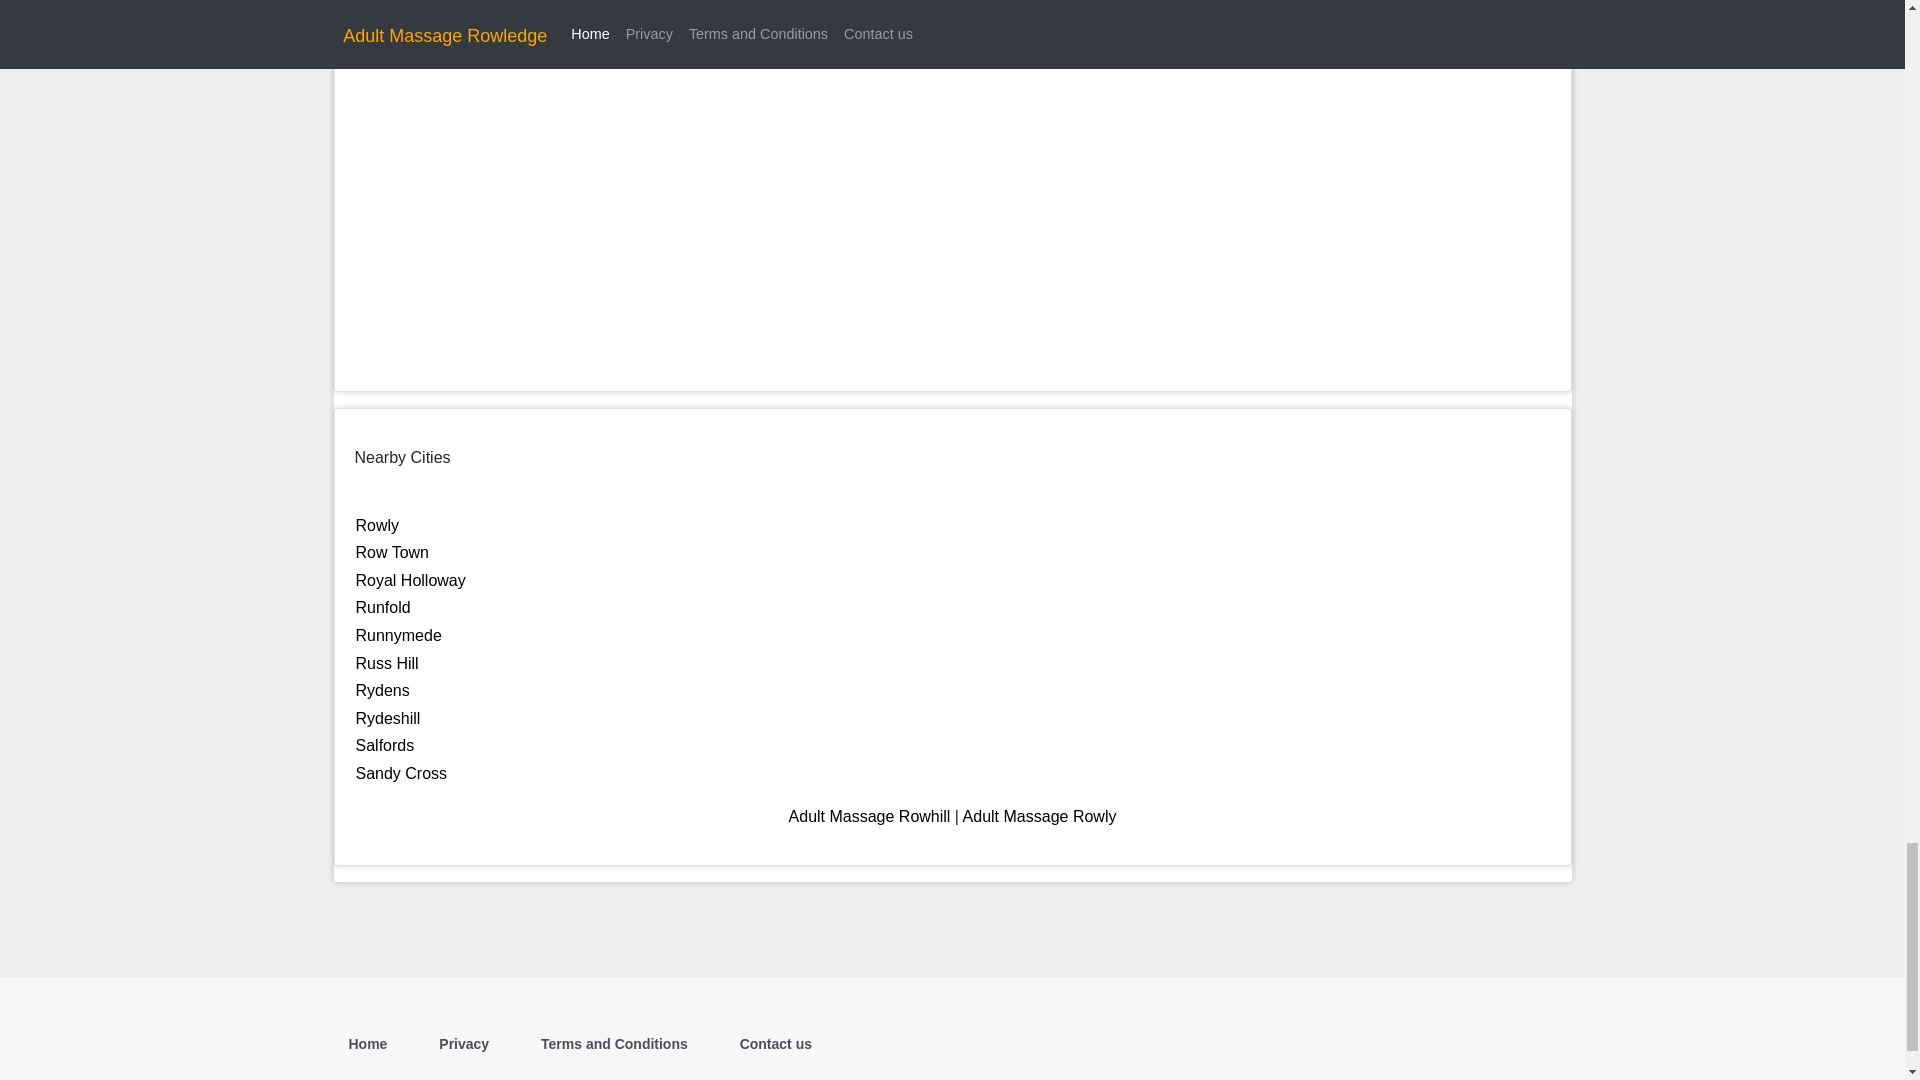 The height and width of the screenshot is (1080, 1920). What do you see at coordinates (377, 525) in the screenshot?
I see `Rowly` at bounding box center [377, 525].